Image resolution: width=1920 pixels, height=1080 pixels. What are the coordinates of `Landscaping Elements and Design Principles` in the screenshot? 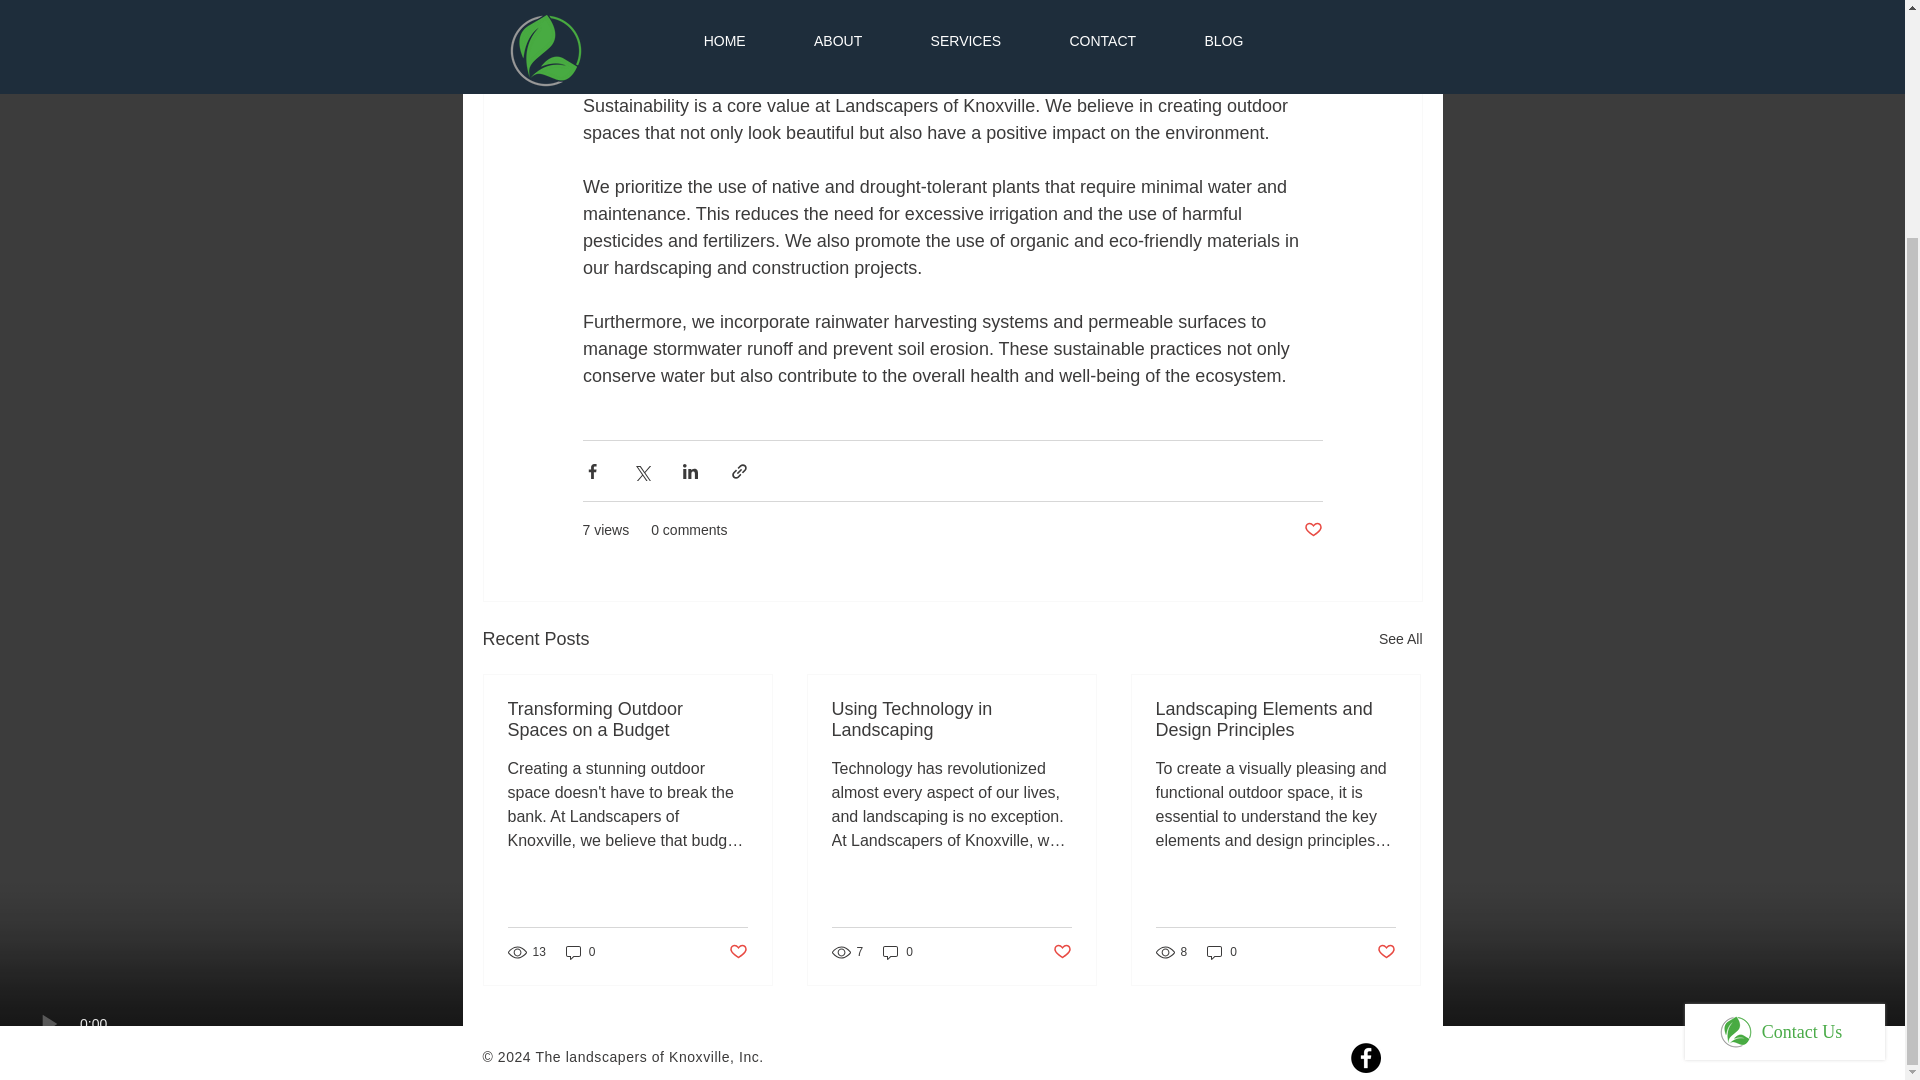 It's located at (1275, 719).